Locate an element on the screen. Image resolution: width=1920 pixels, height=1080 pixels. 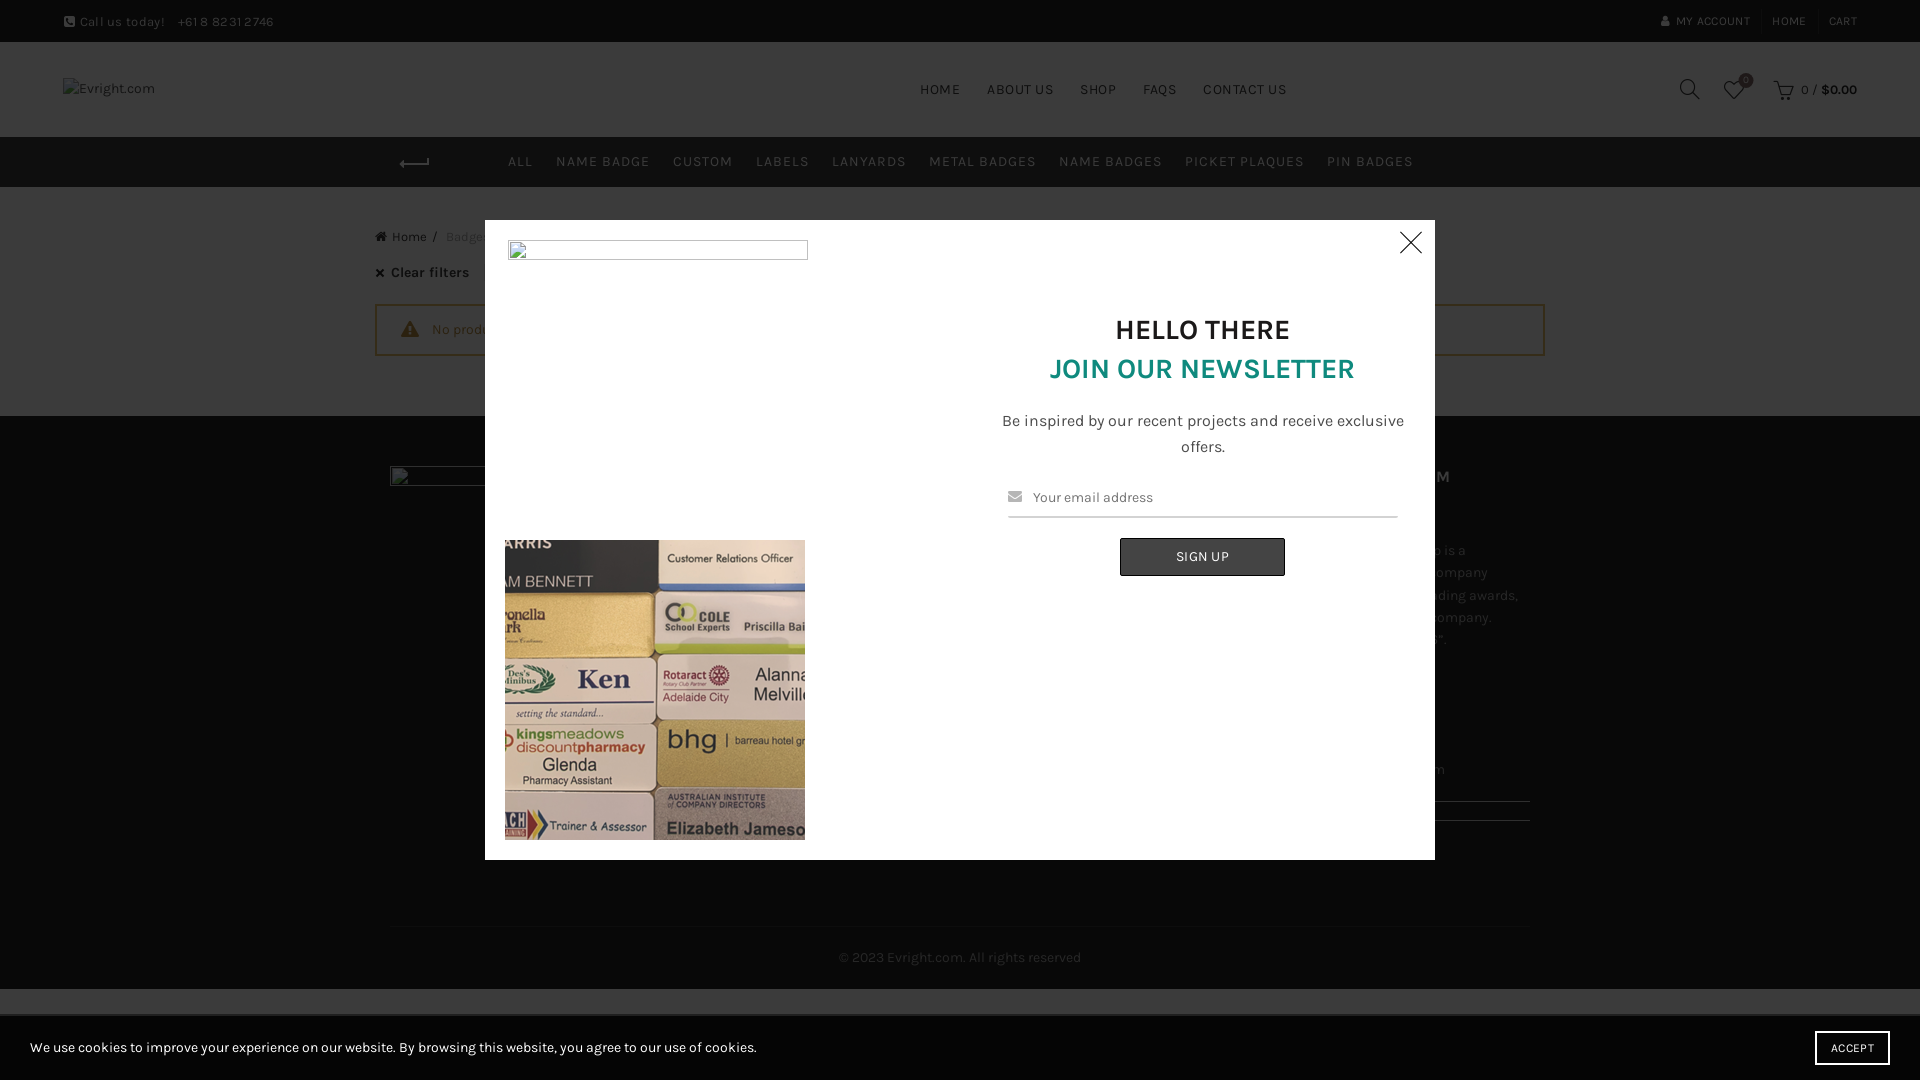
Clear filters is located at coordinates (430, 272).